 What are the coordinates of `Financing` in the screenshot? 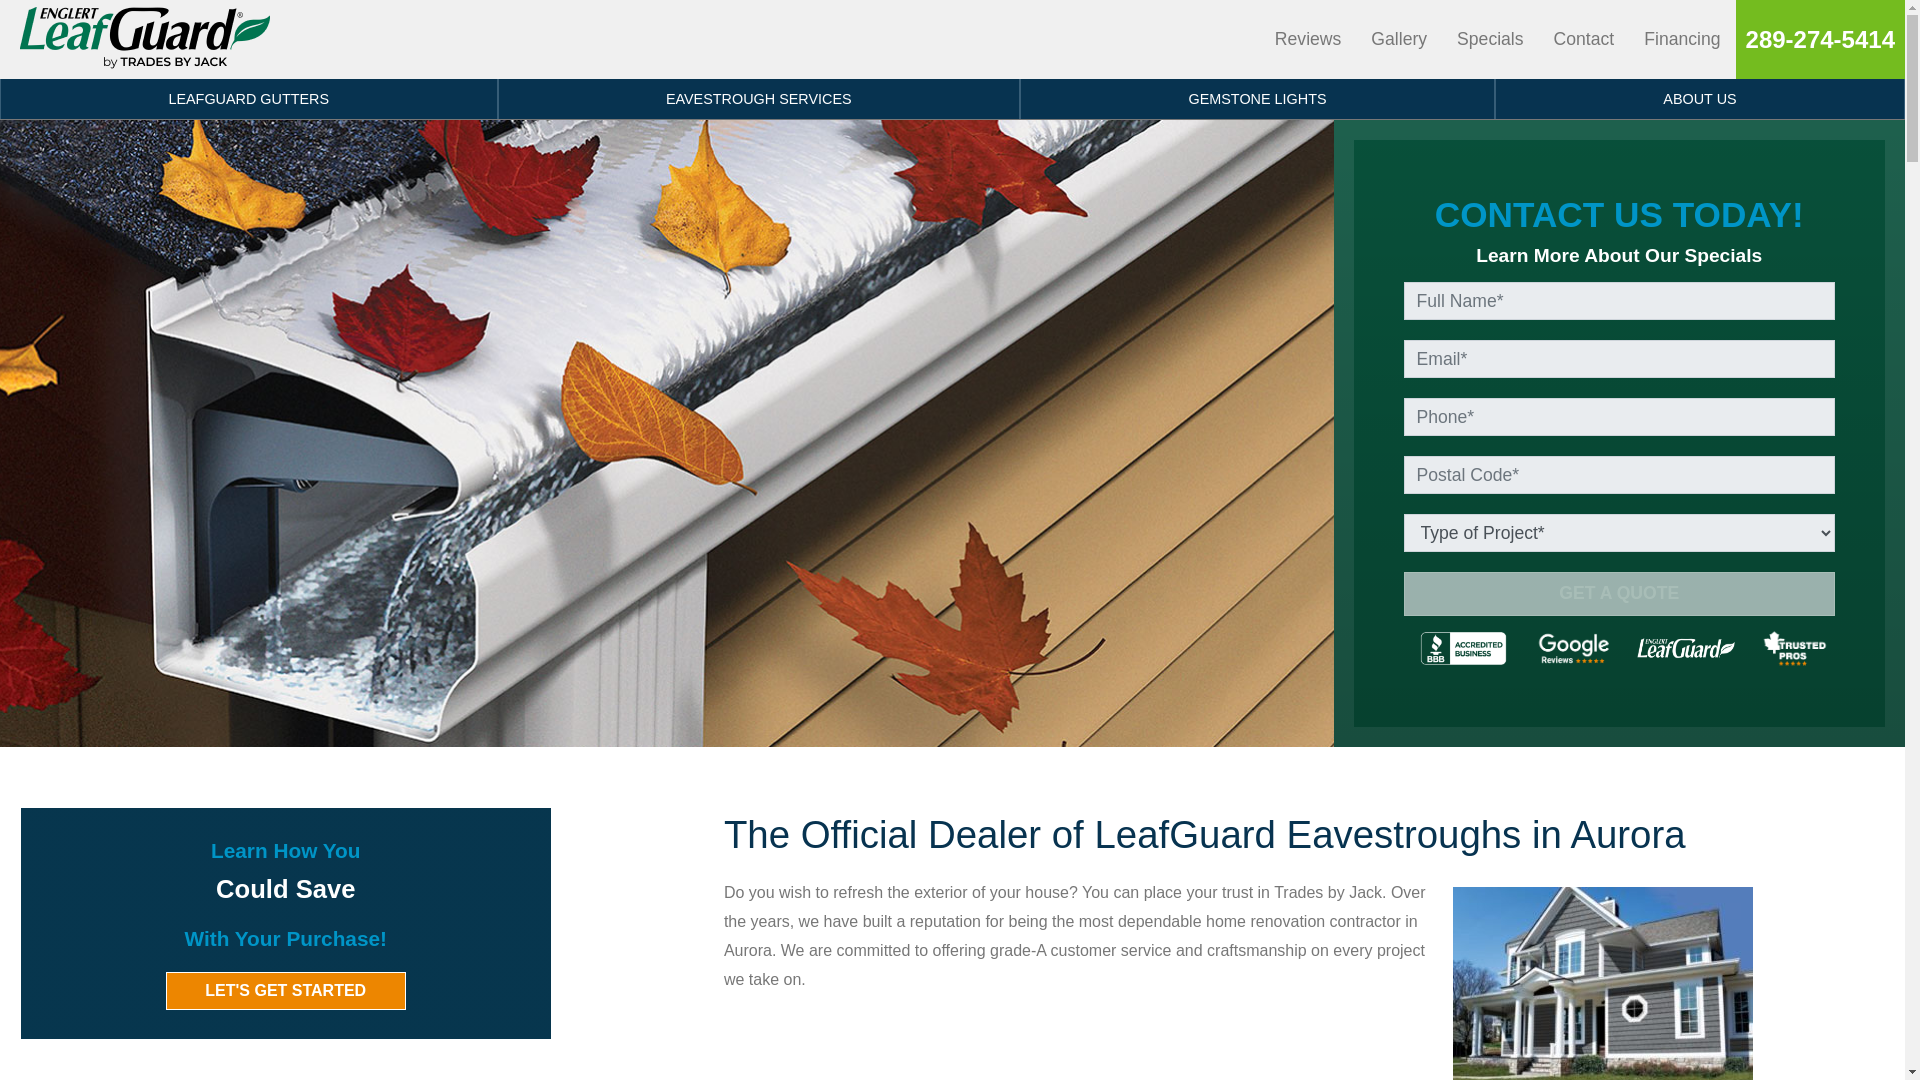 It's located at (1682, 40).